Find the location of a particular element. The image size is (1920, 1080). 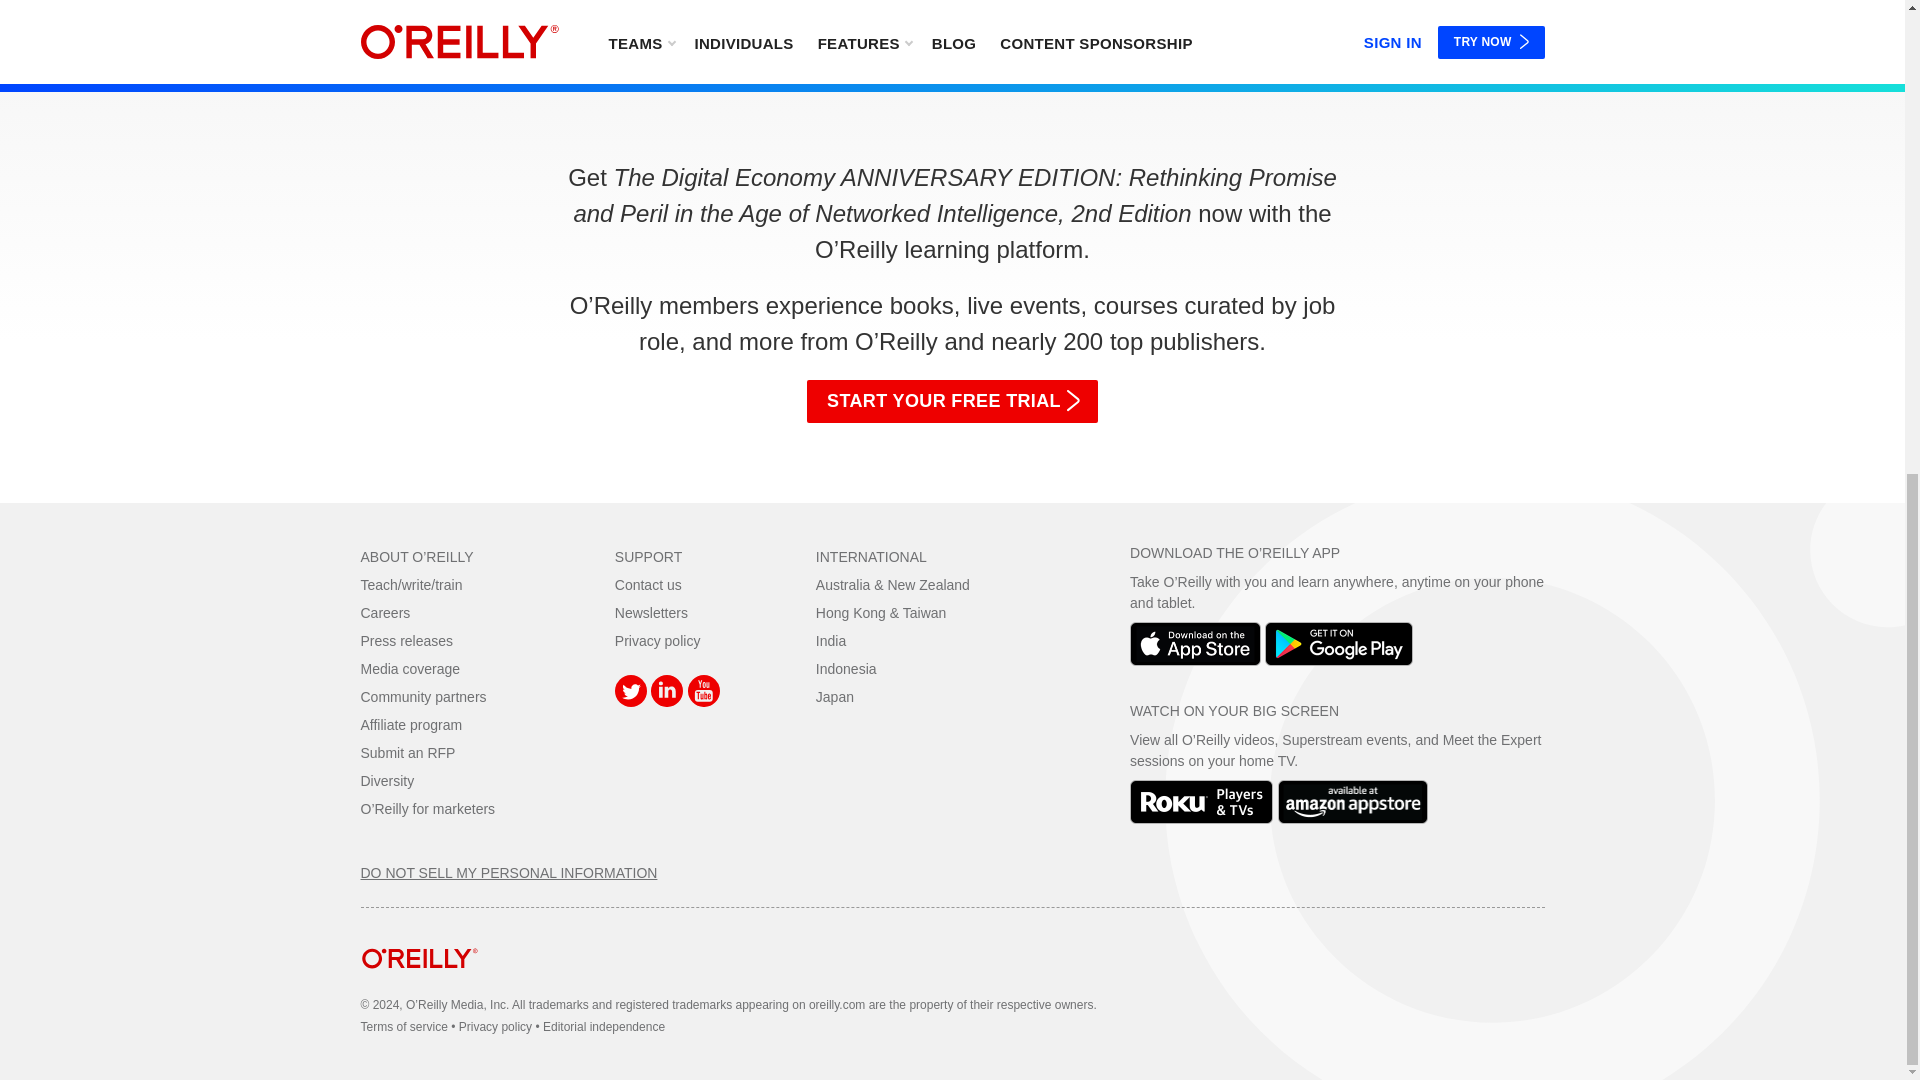

Press releases is located at coordinates (406, 640).